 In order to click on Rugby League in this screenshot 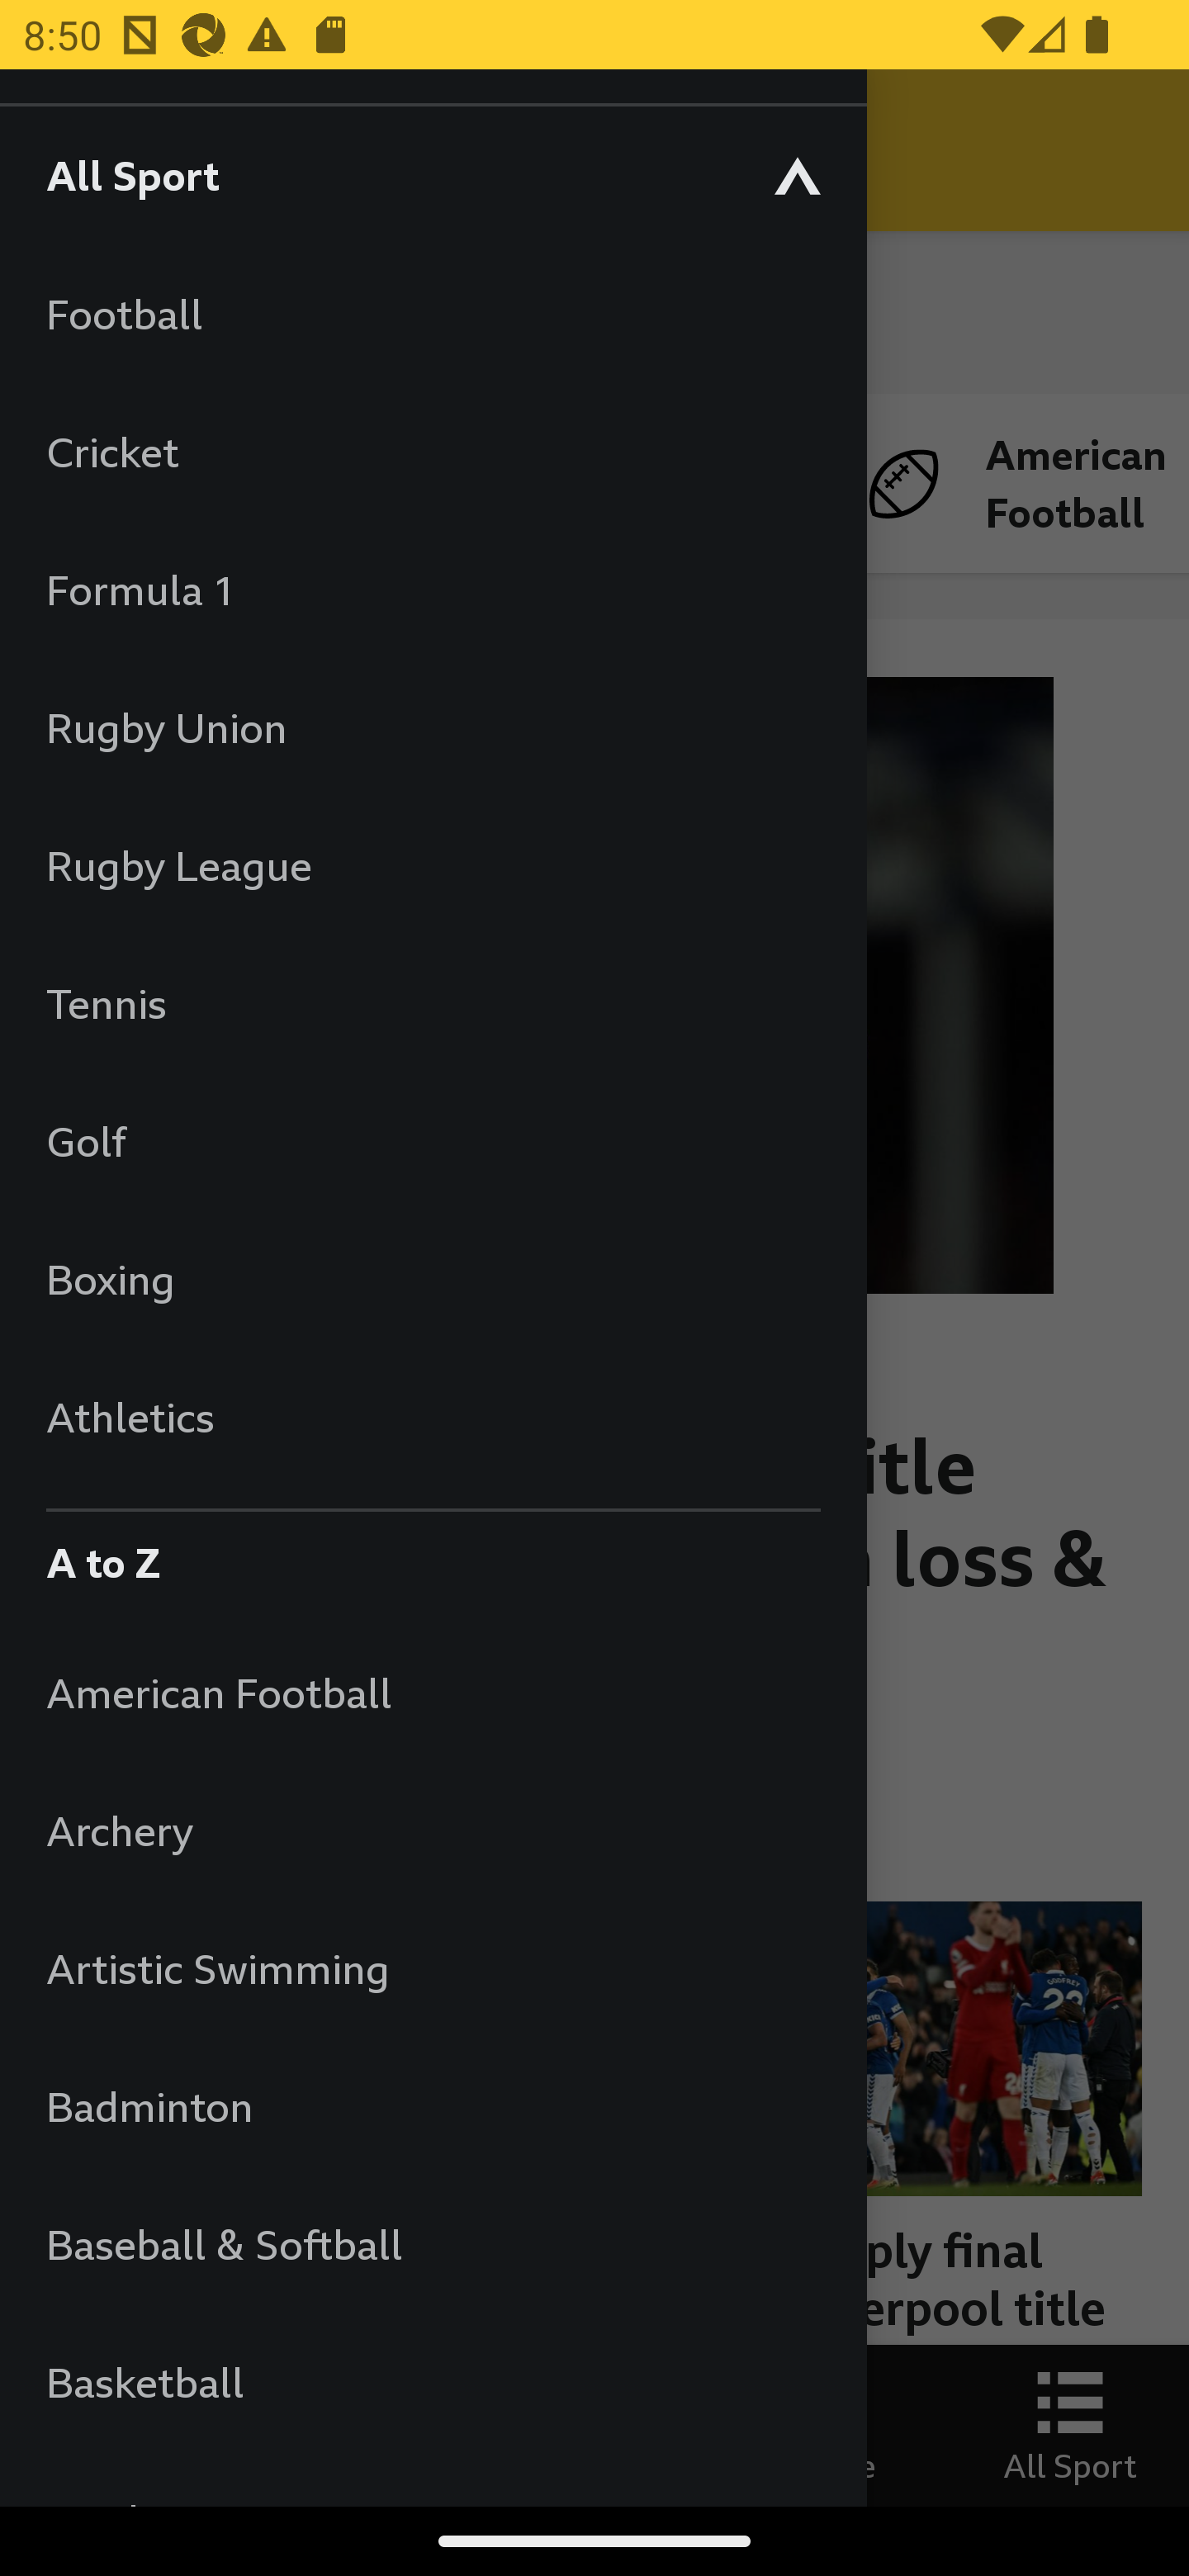, I will do `click(433, 865)`.